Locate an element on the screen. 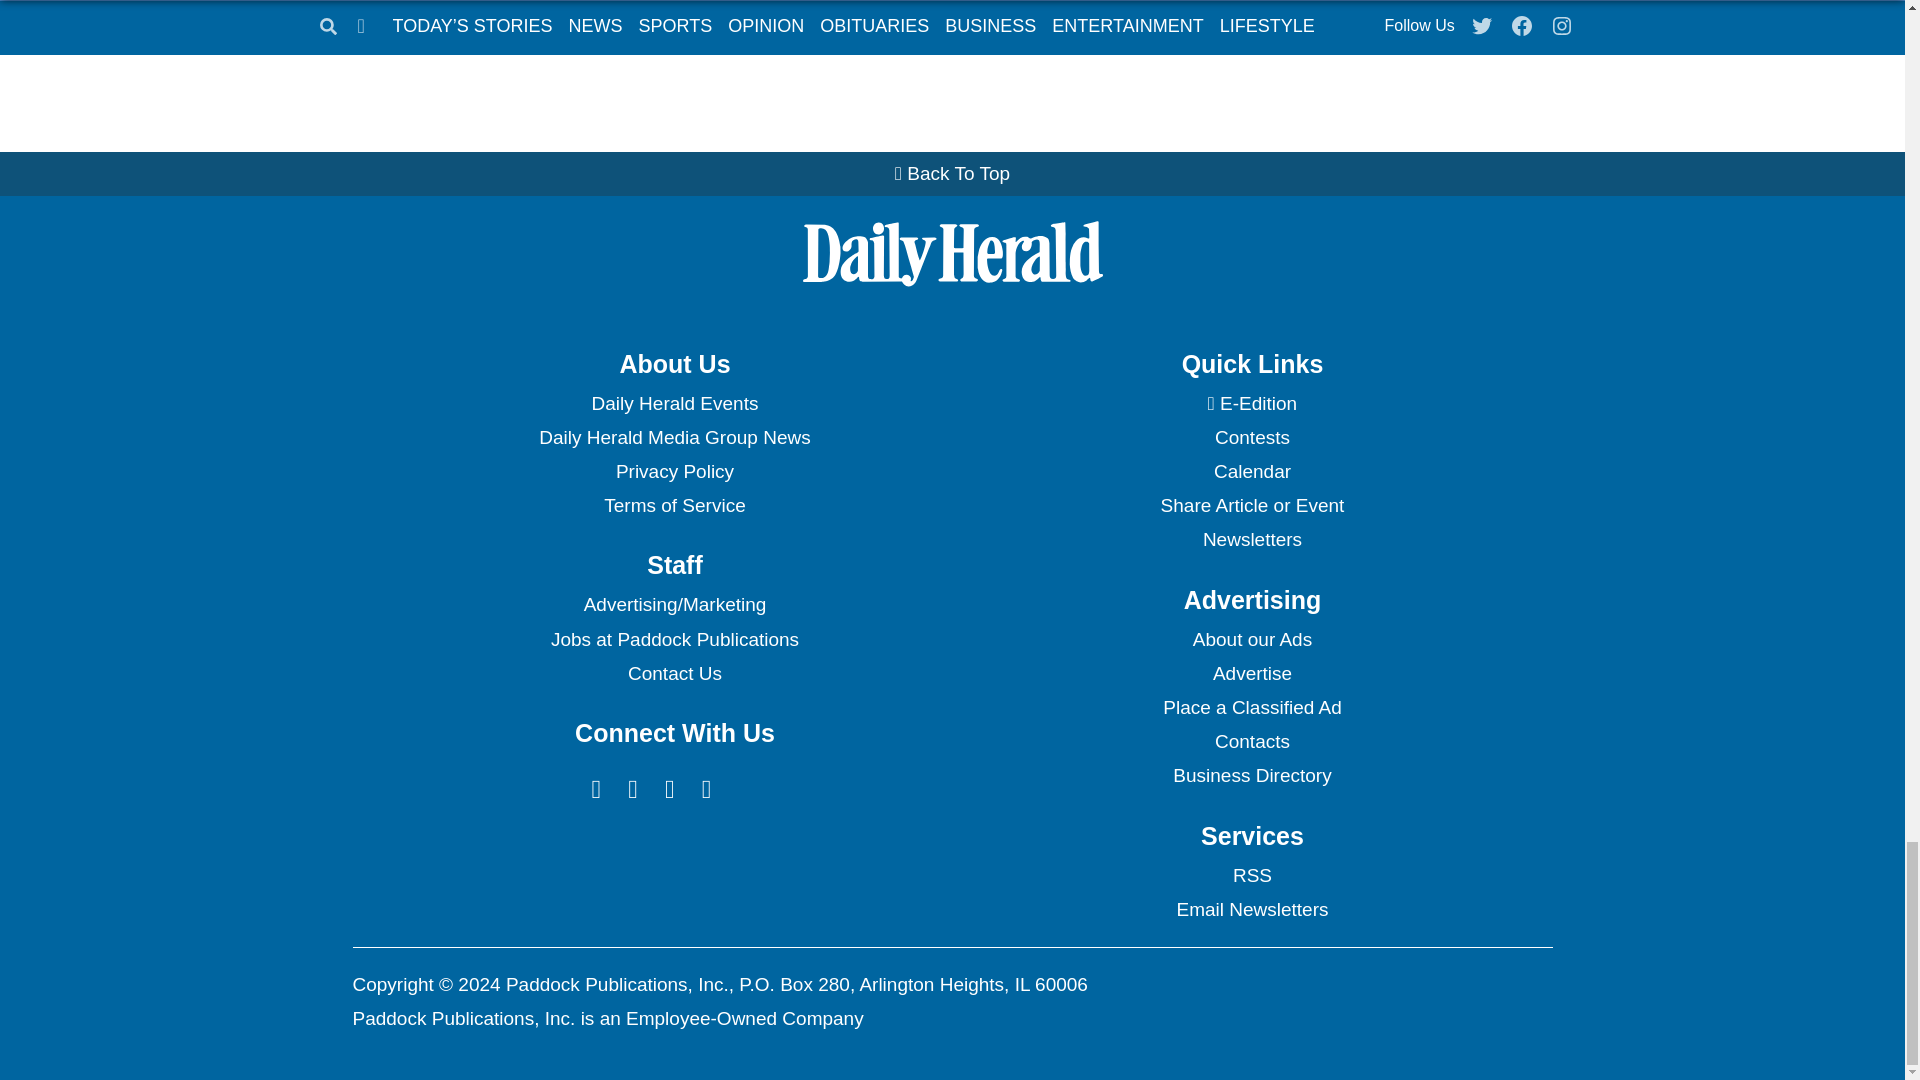 Image resolution: width=1920 pixels, height=1080 pixels. Contact Us is located at coordinates (674, 674).